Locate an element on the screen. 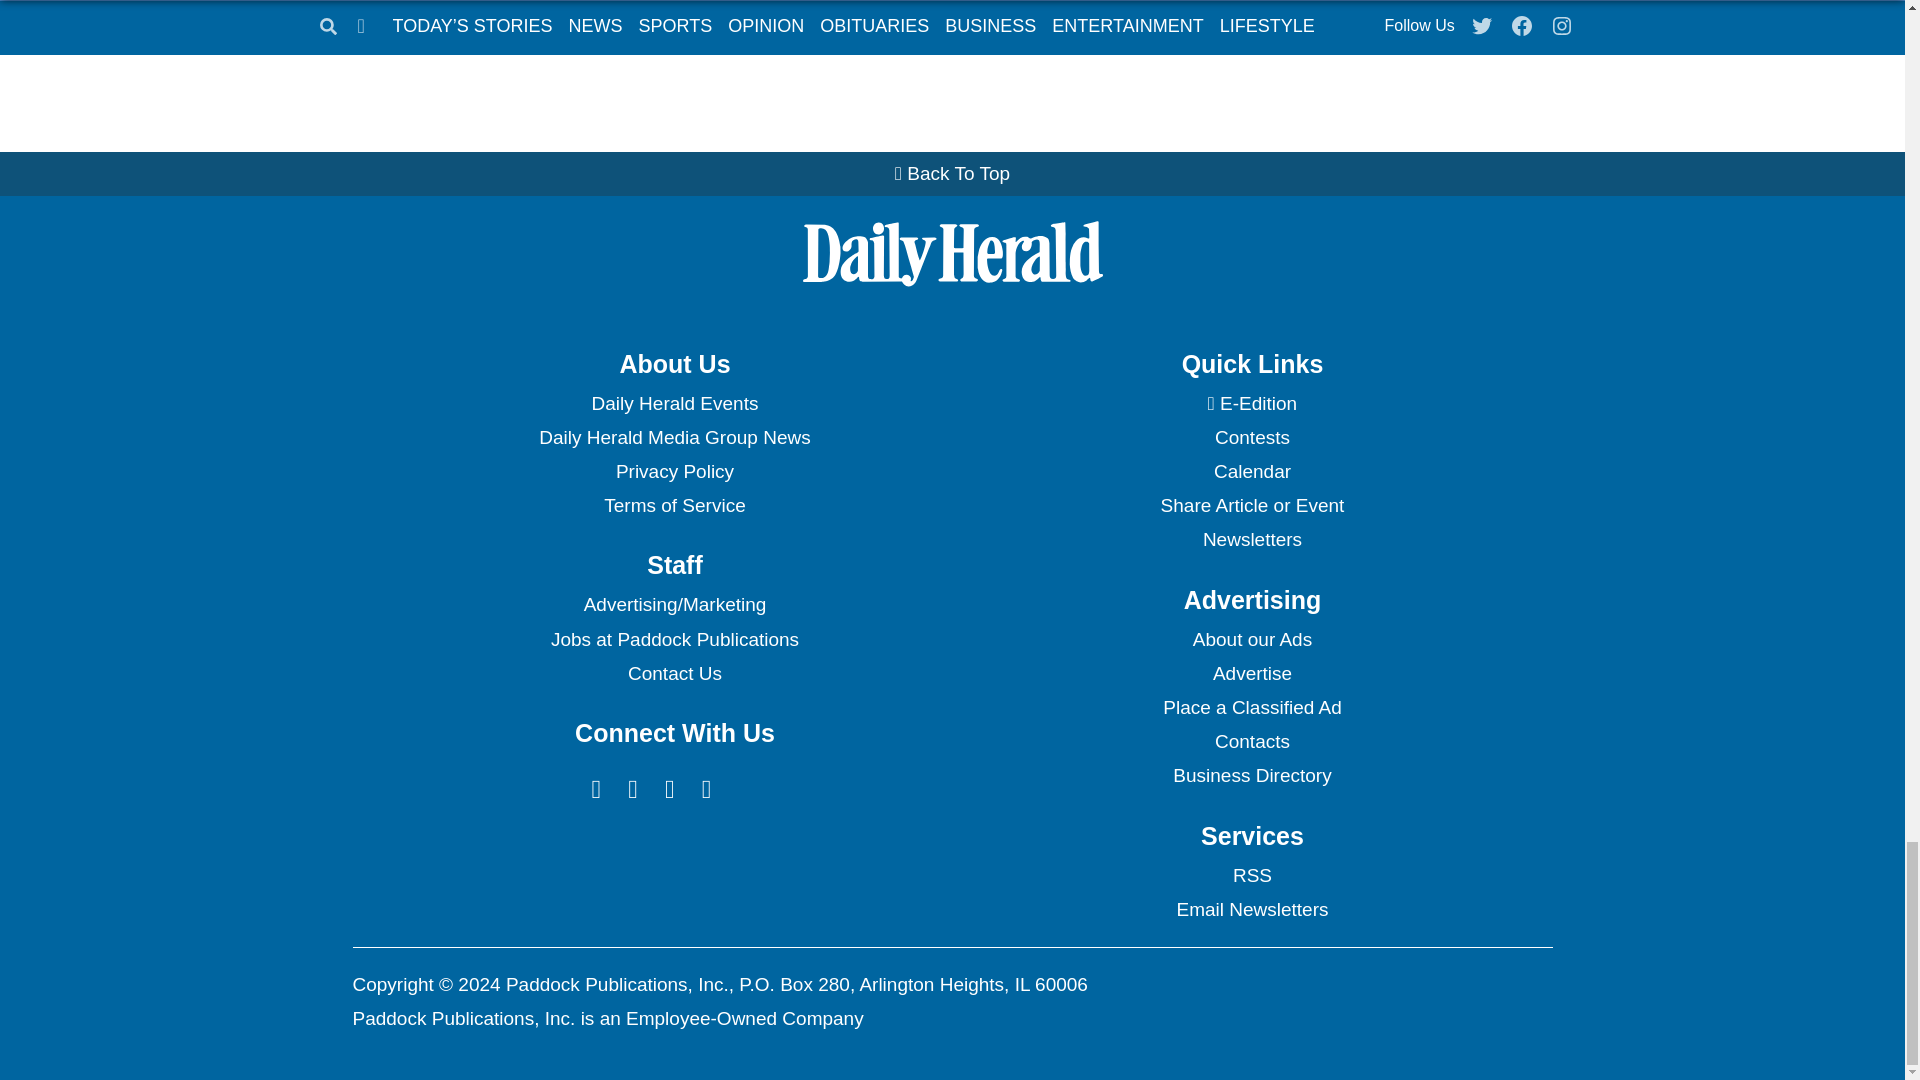 Image resolution: width=1920 pixels, height=1080 pixels. Contact Us is located at coordinates (674, 674).